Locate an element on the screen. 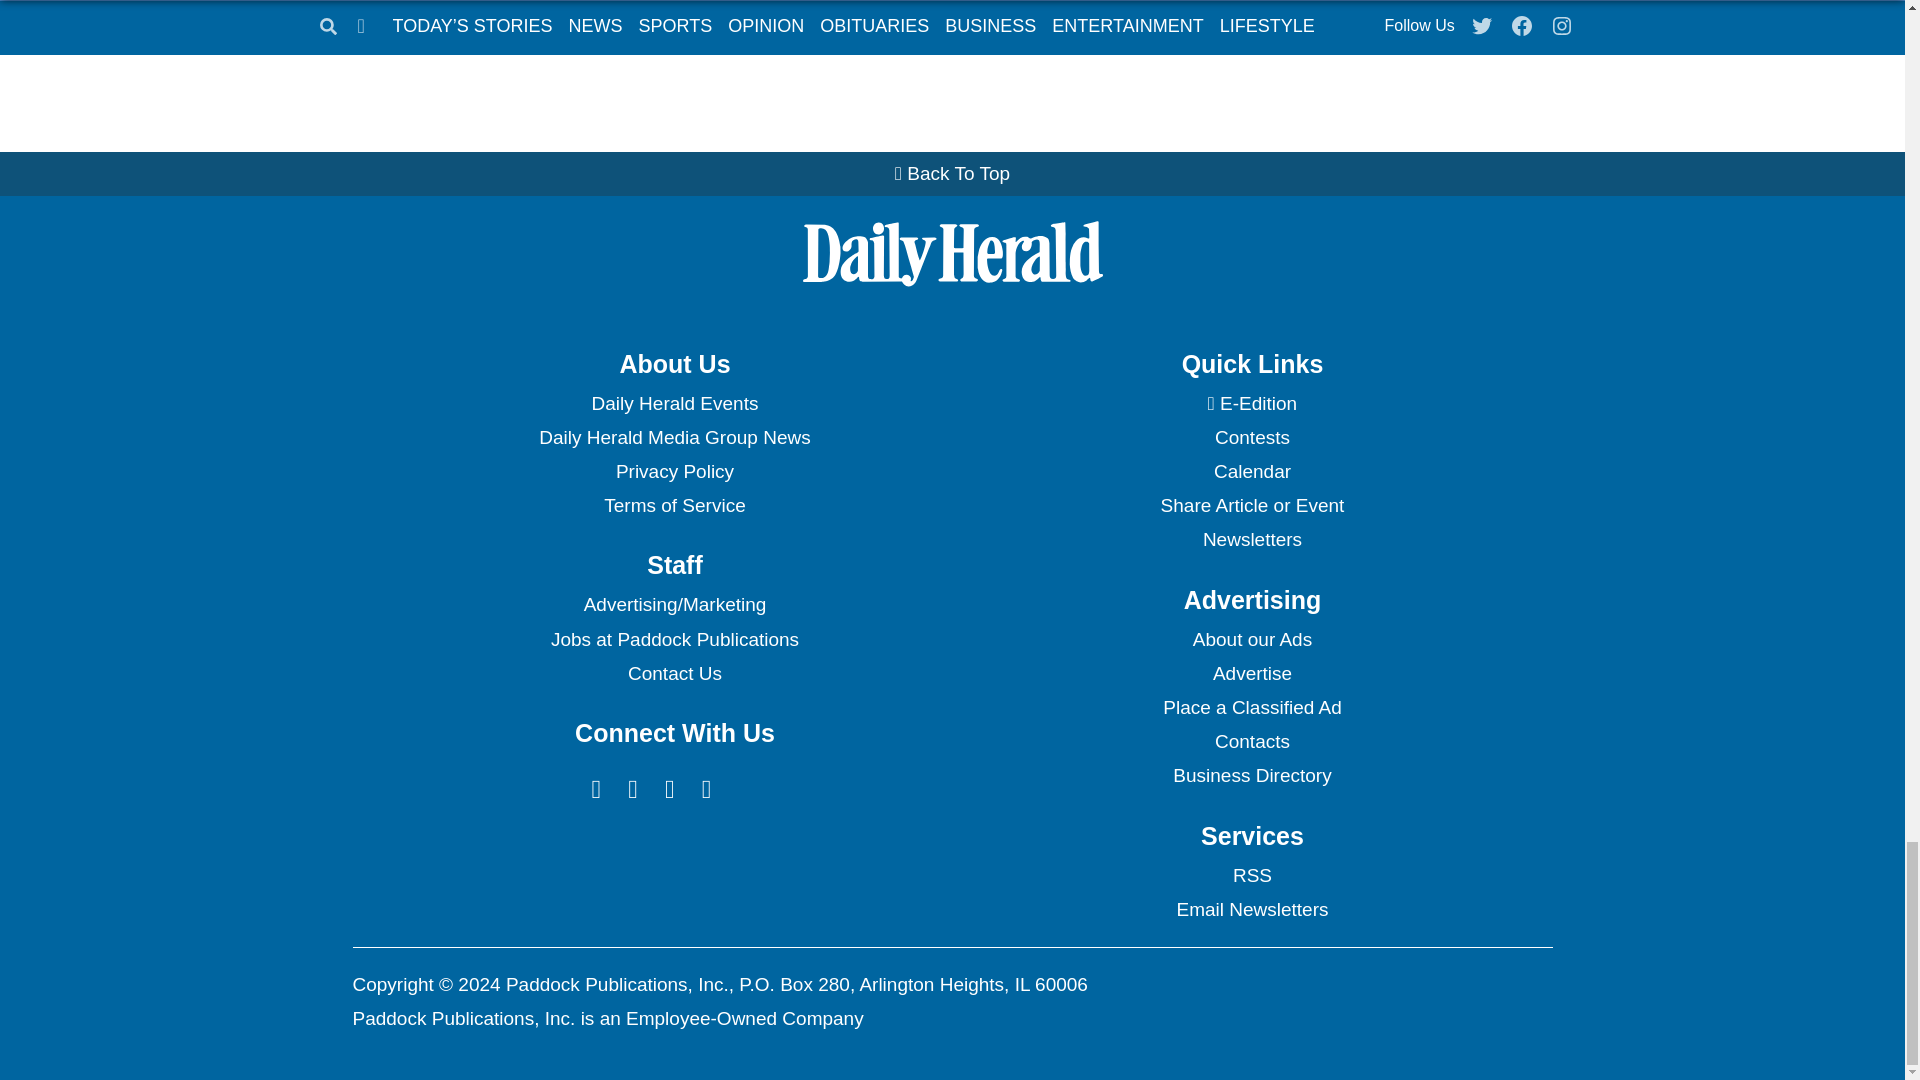 Image resolution: width=1920 pixels, height=1080 pixels. Contact Us is located at coordinates (674, 674).